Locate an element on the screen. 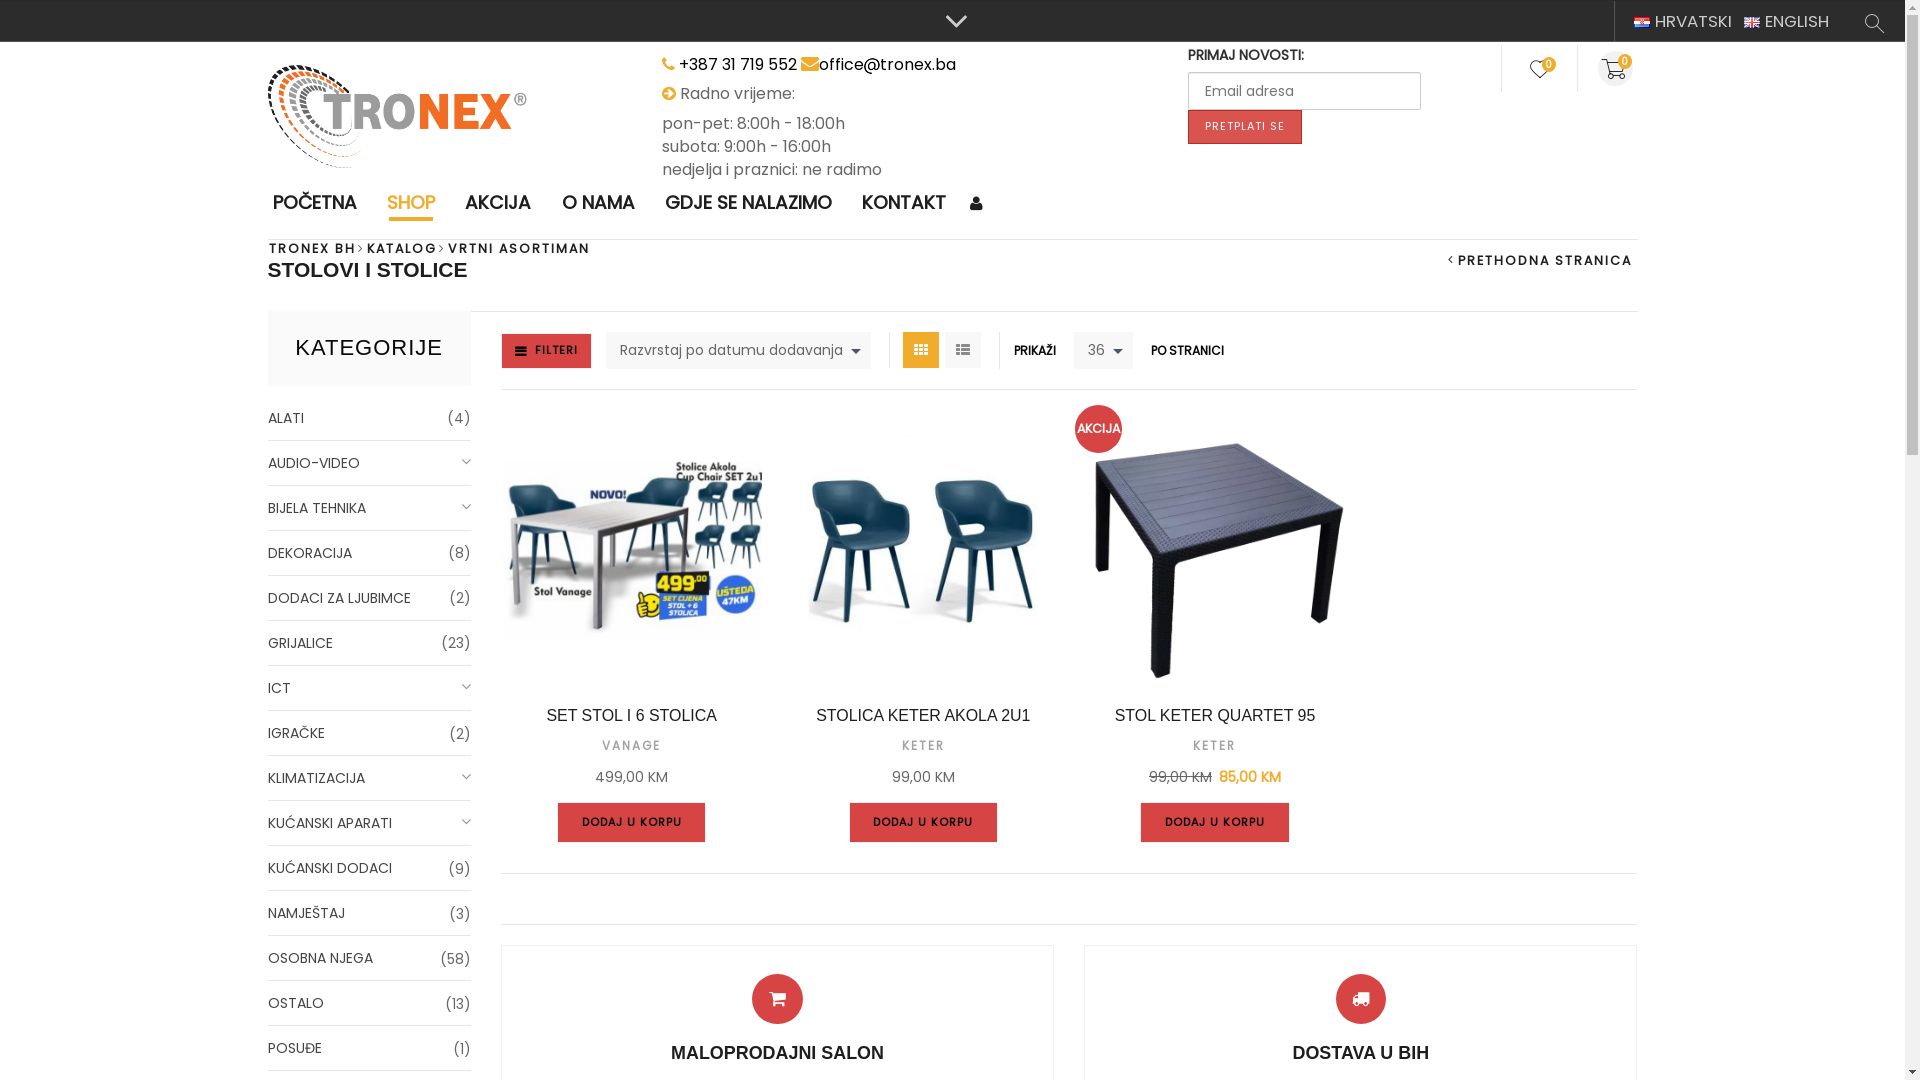 The height and width of the screenshot is (1080, 1920). O NAMA is located at coordinates (598, 204).